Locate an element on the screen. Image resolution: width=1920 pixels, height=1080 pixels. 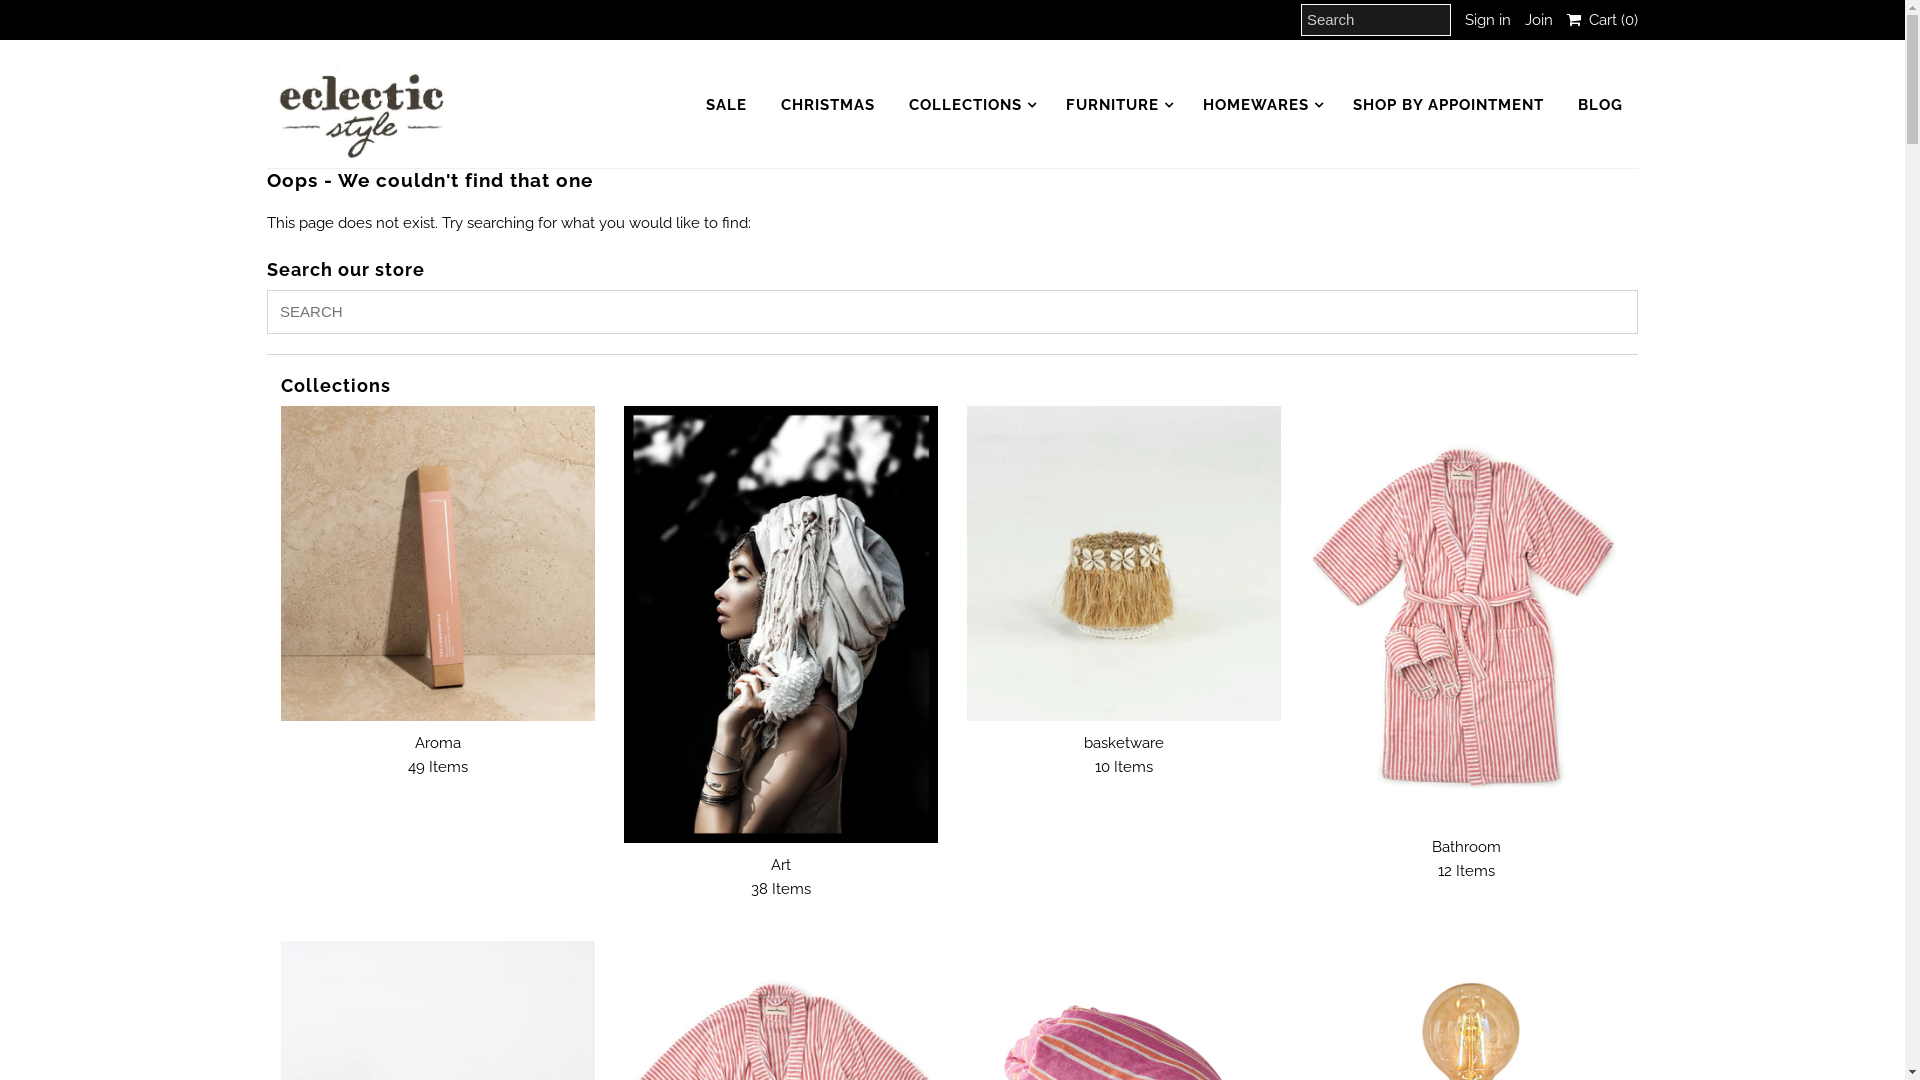
BLOG is located at coordinates (1600, 105).